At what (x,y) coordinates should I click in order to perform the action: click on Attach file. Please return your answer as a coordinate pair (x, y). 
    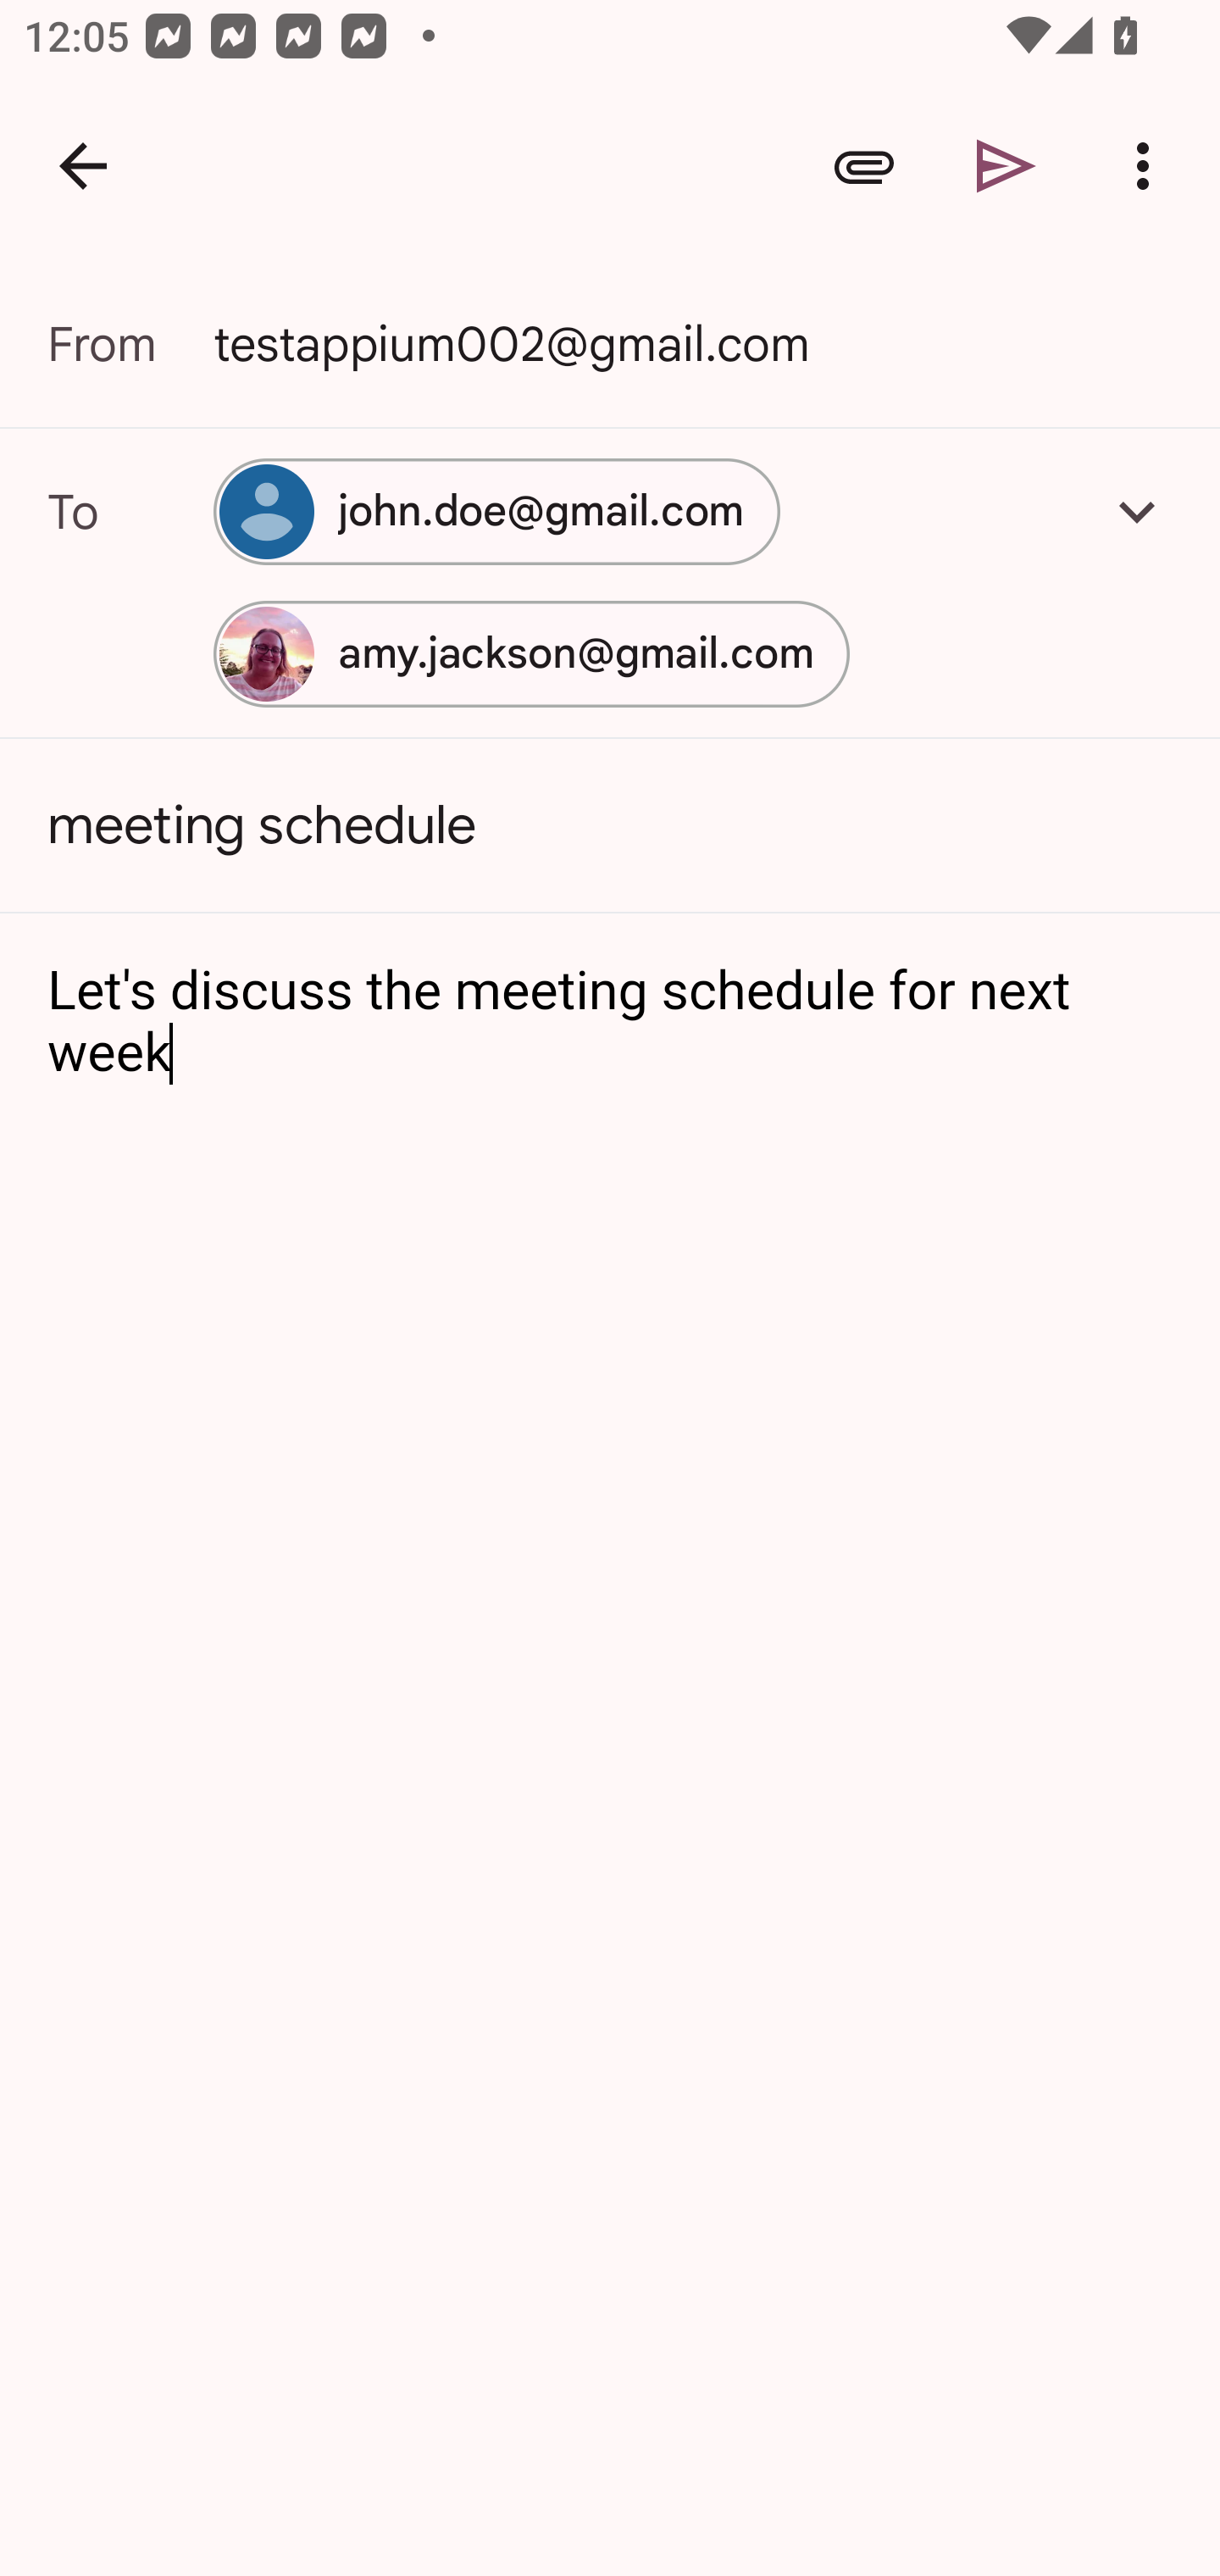
    Looking at the image, I should click on (864, 166).